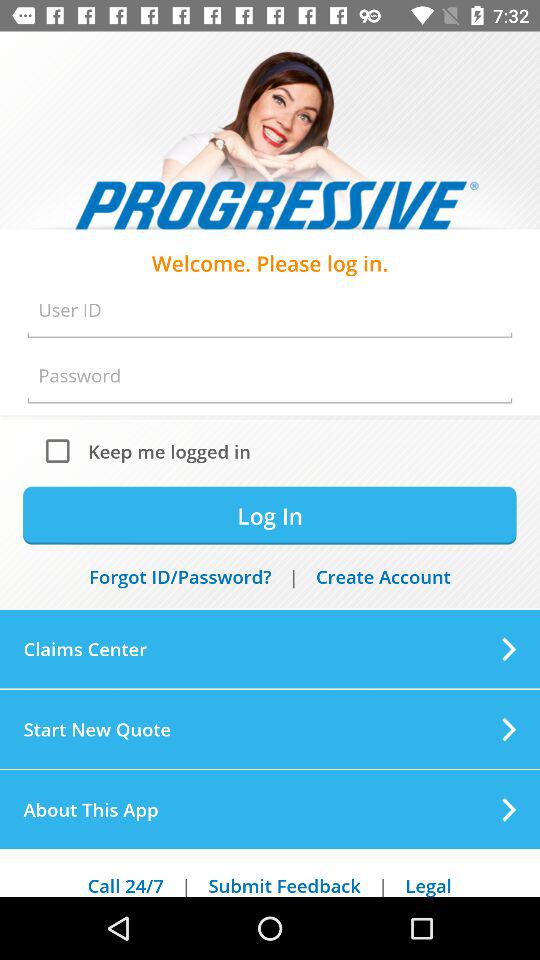  I want to click on enter userid, so click(270, 310).